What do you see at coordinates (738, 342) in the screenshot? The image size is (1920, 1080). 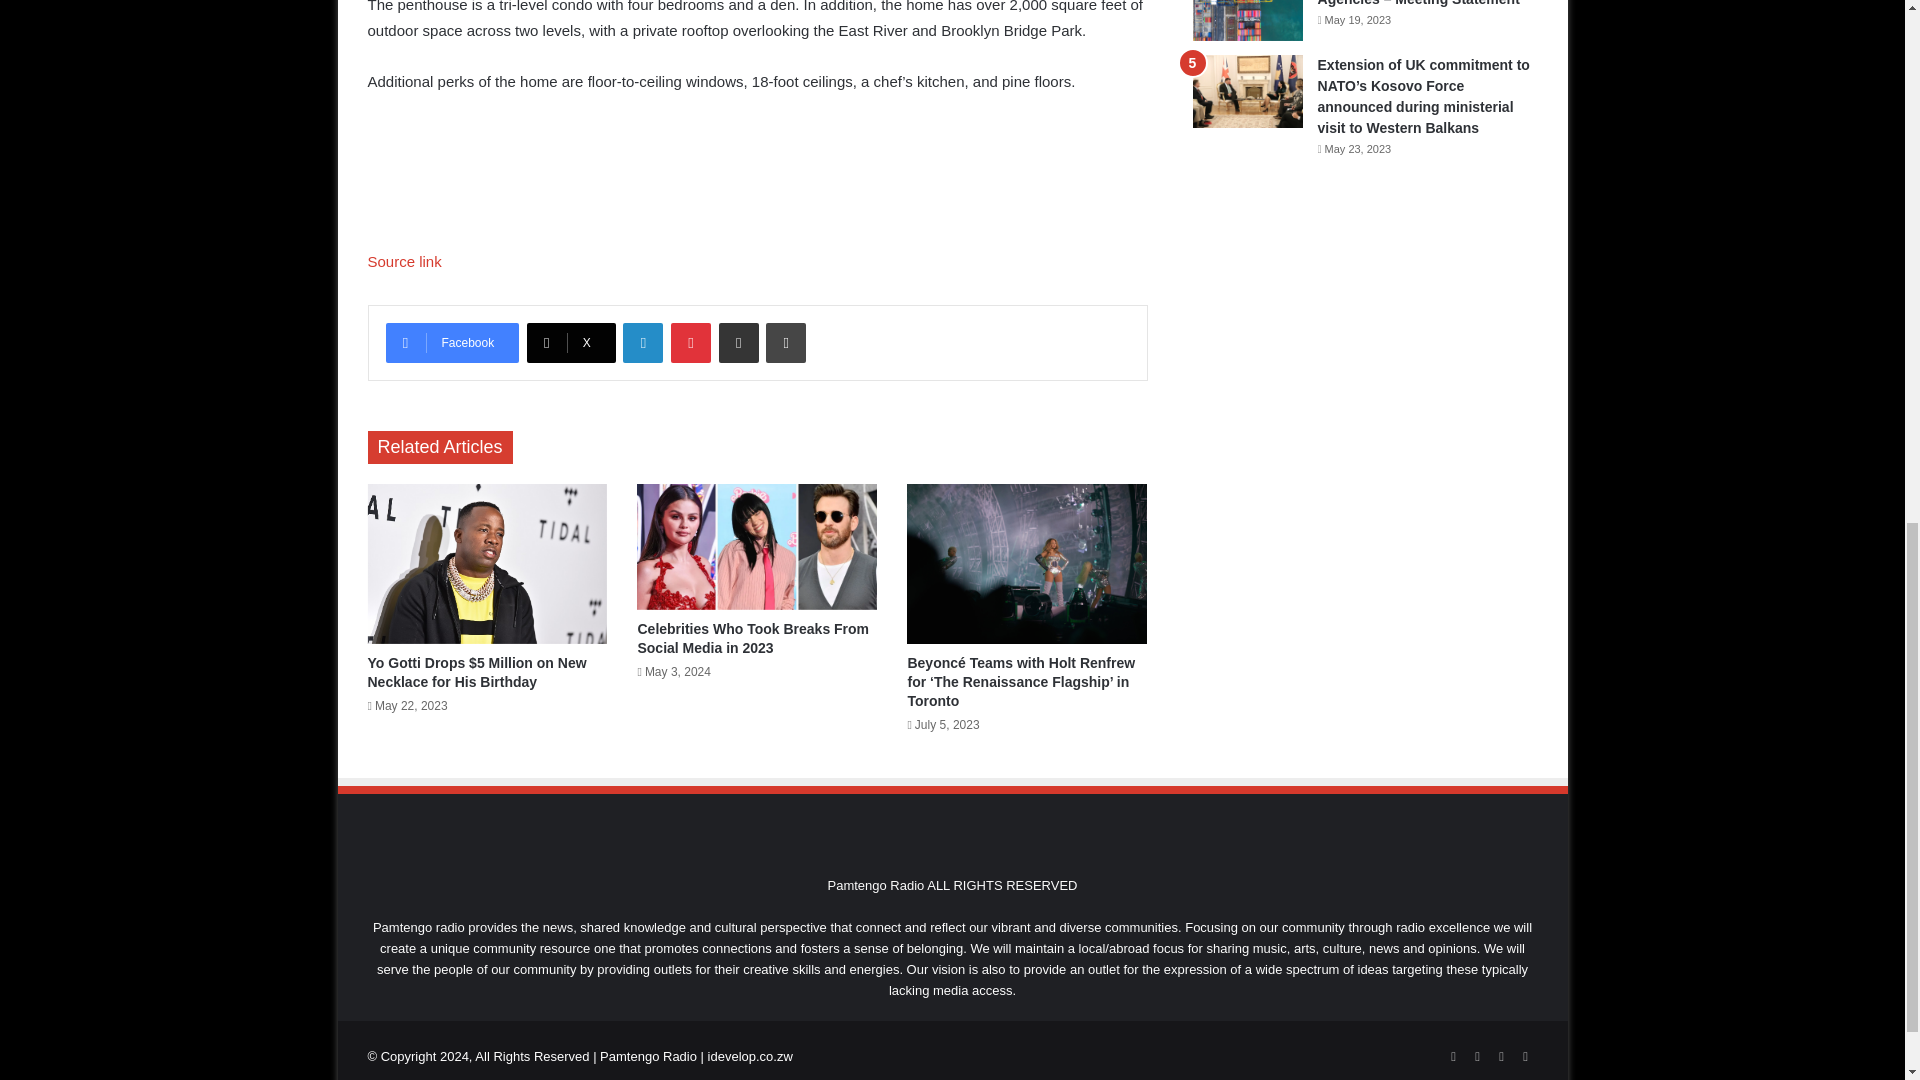 I see `Share via Email` at bounding box center [738, 342].